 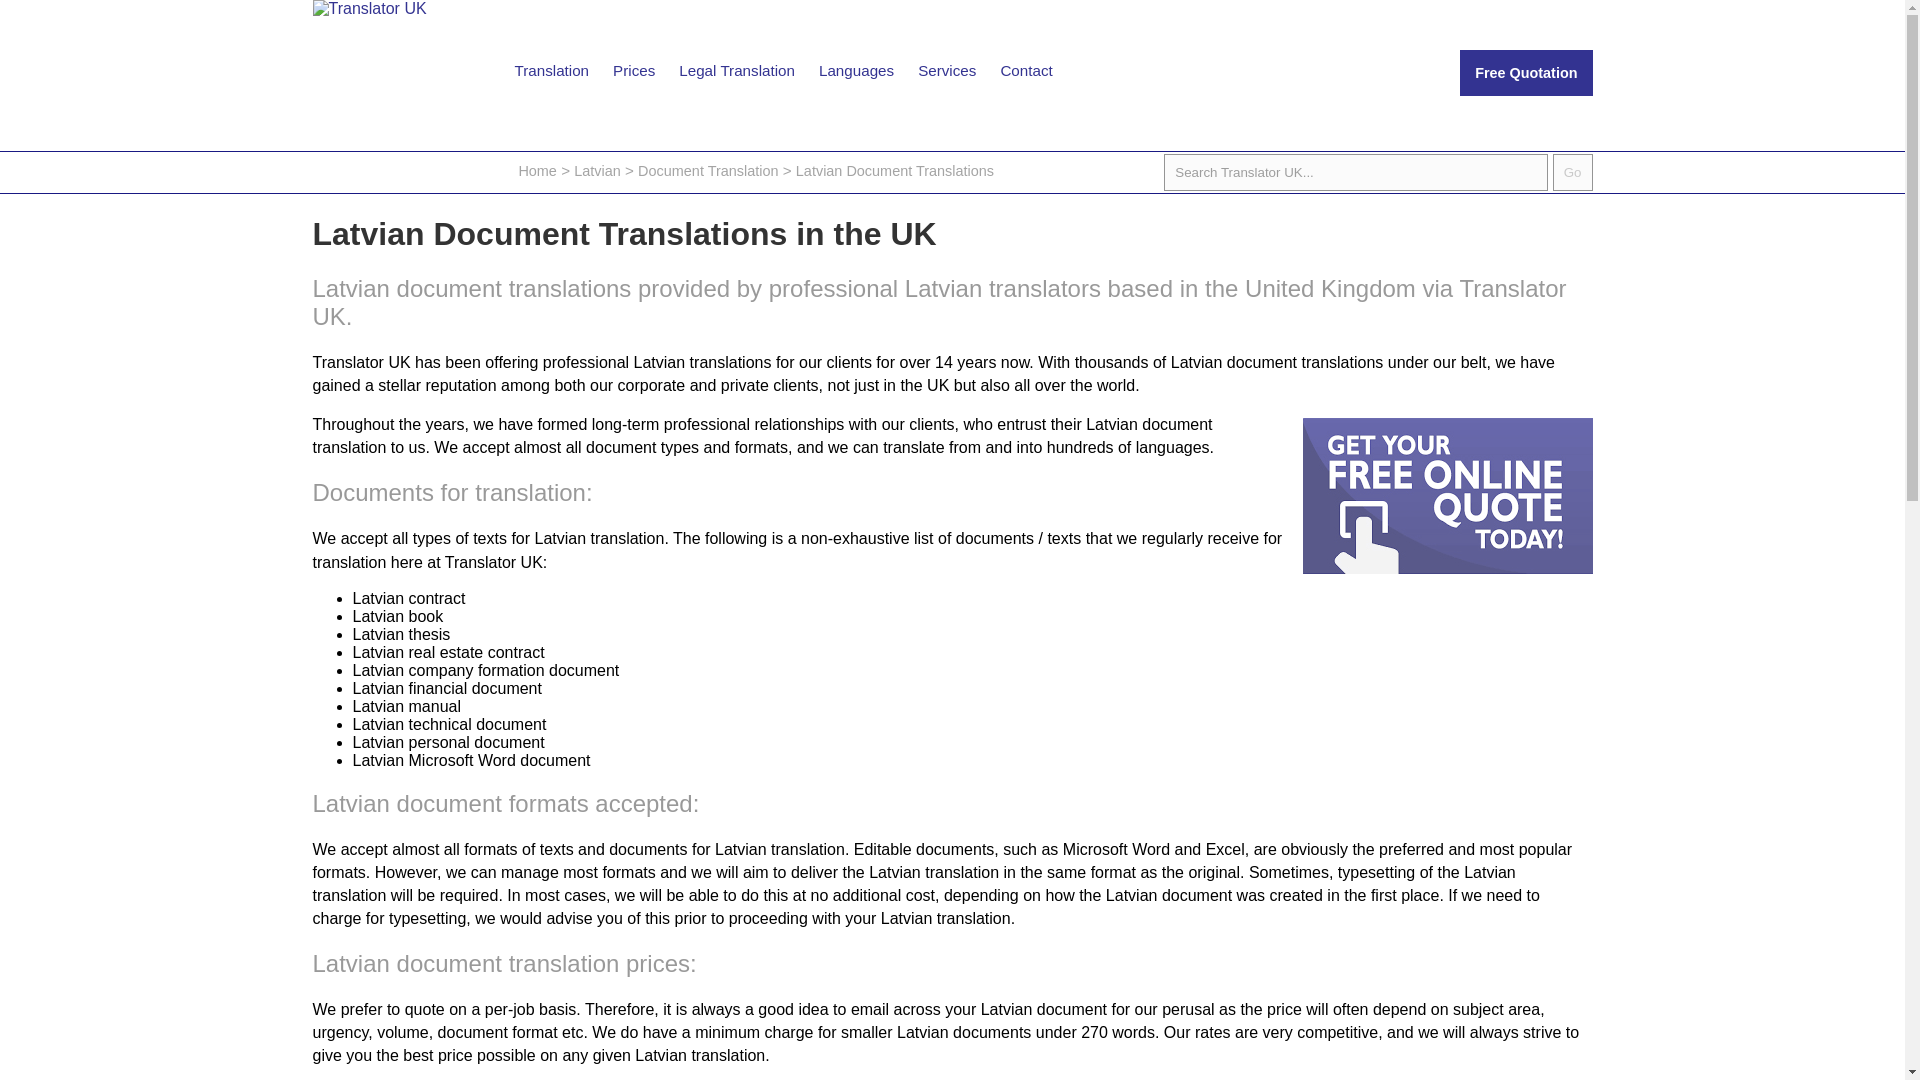 I want to click on Go, so click(x=1573, y=172).